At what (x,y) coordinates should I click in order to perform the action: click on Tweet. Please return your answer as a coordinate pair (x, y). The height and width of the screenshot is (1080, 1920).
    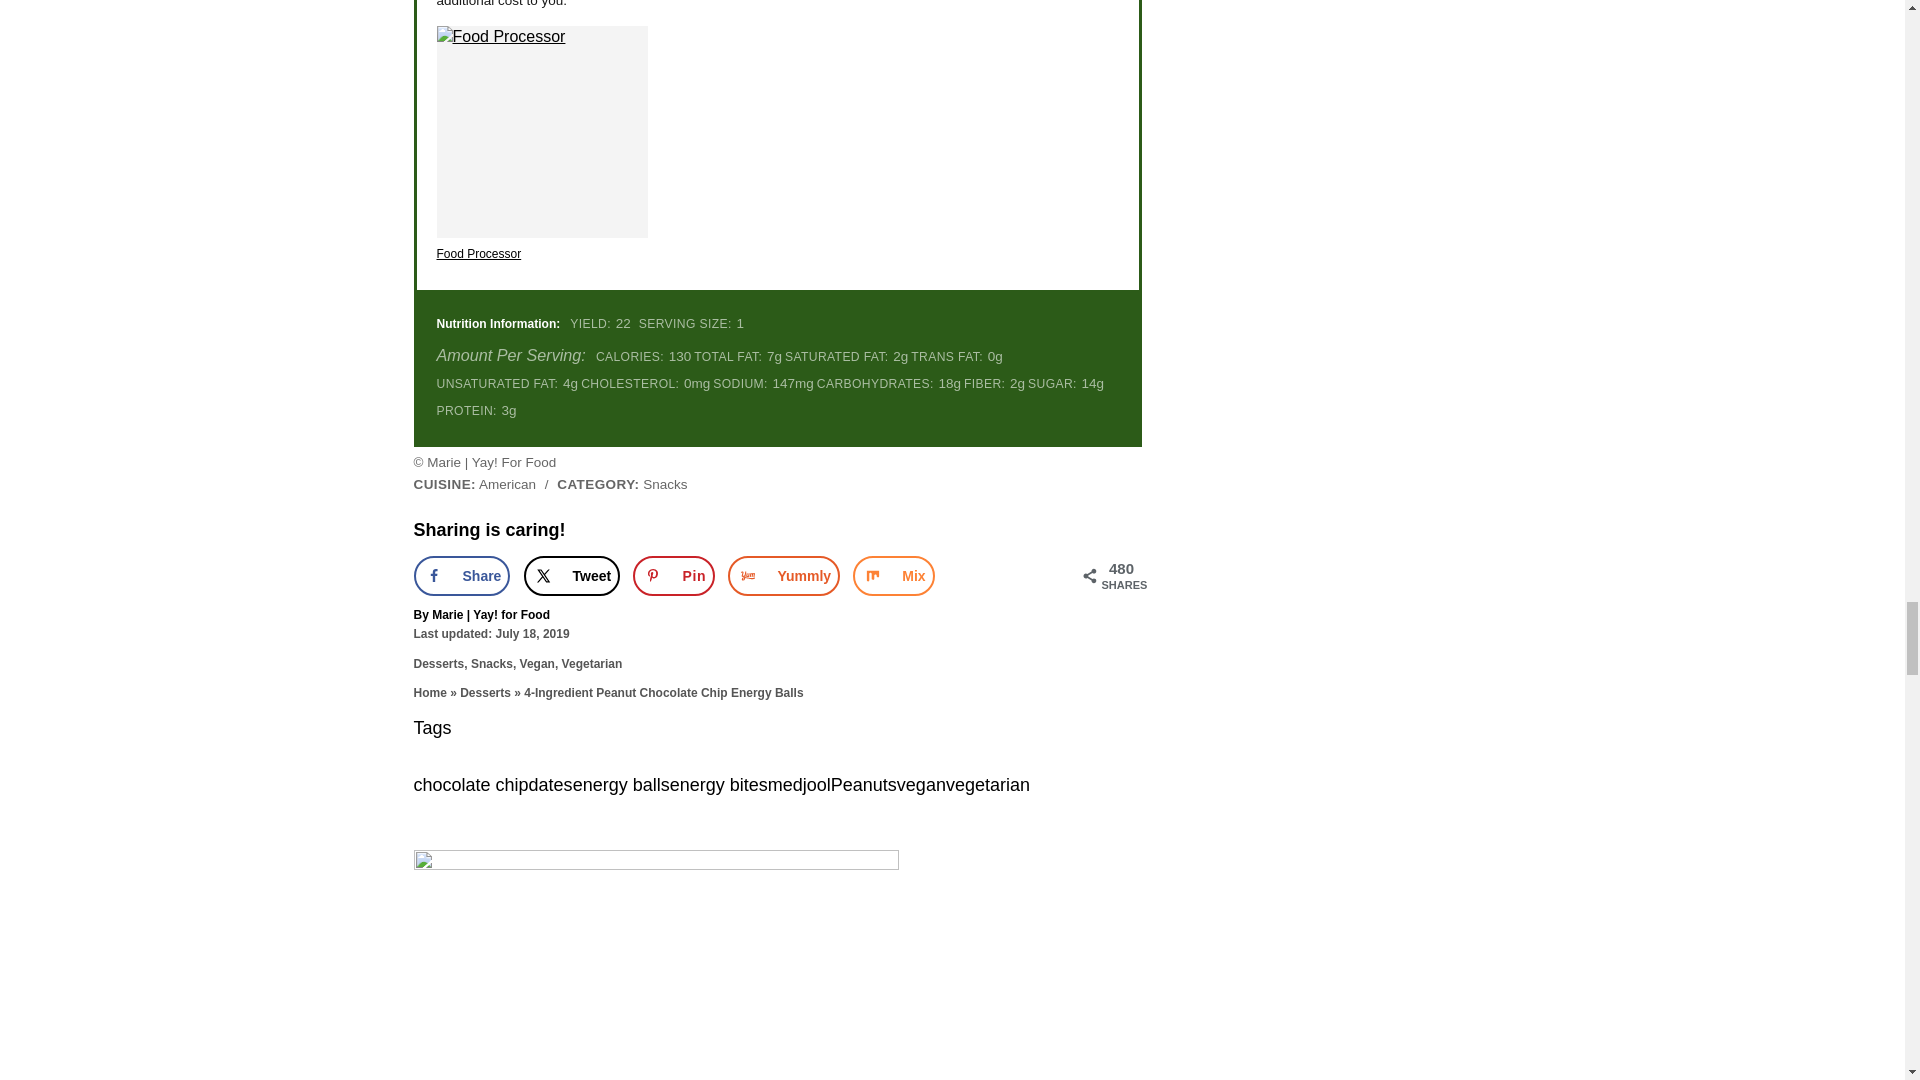
    Looking at the image, I should click on (572, 576).